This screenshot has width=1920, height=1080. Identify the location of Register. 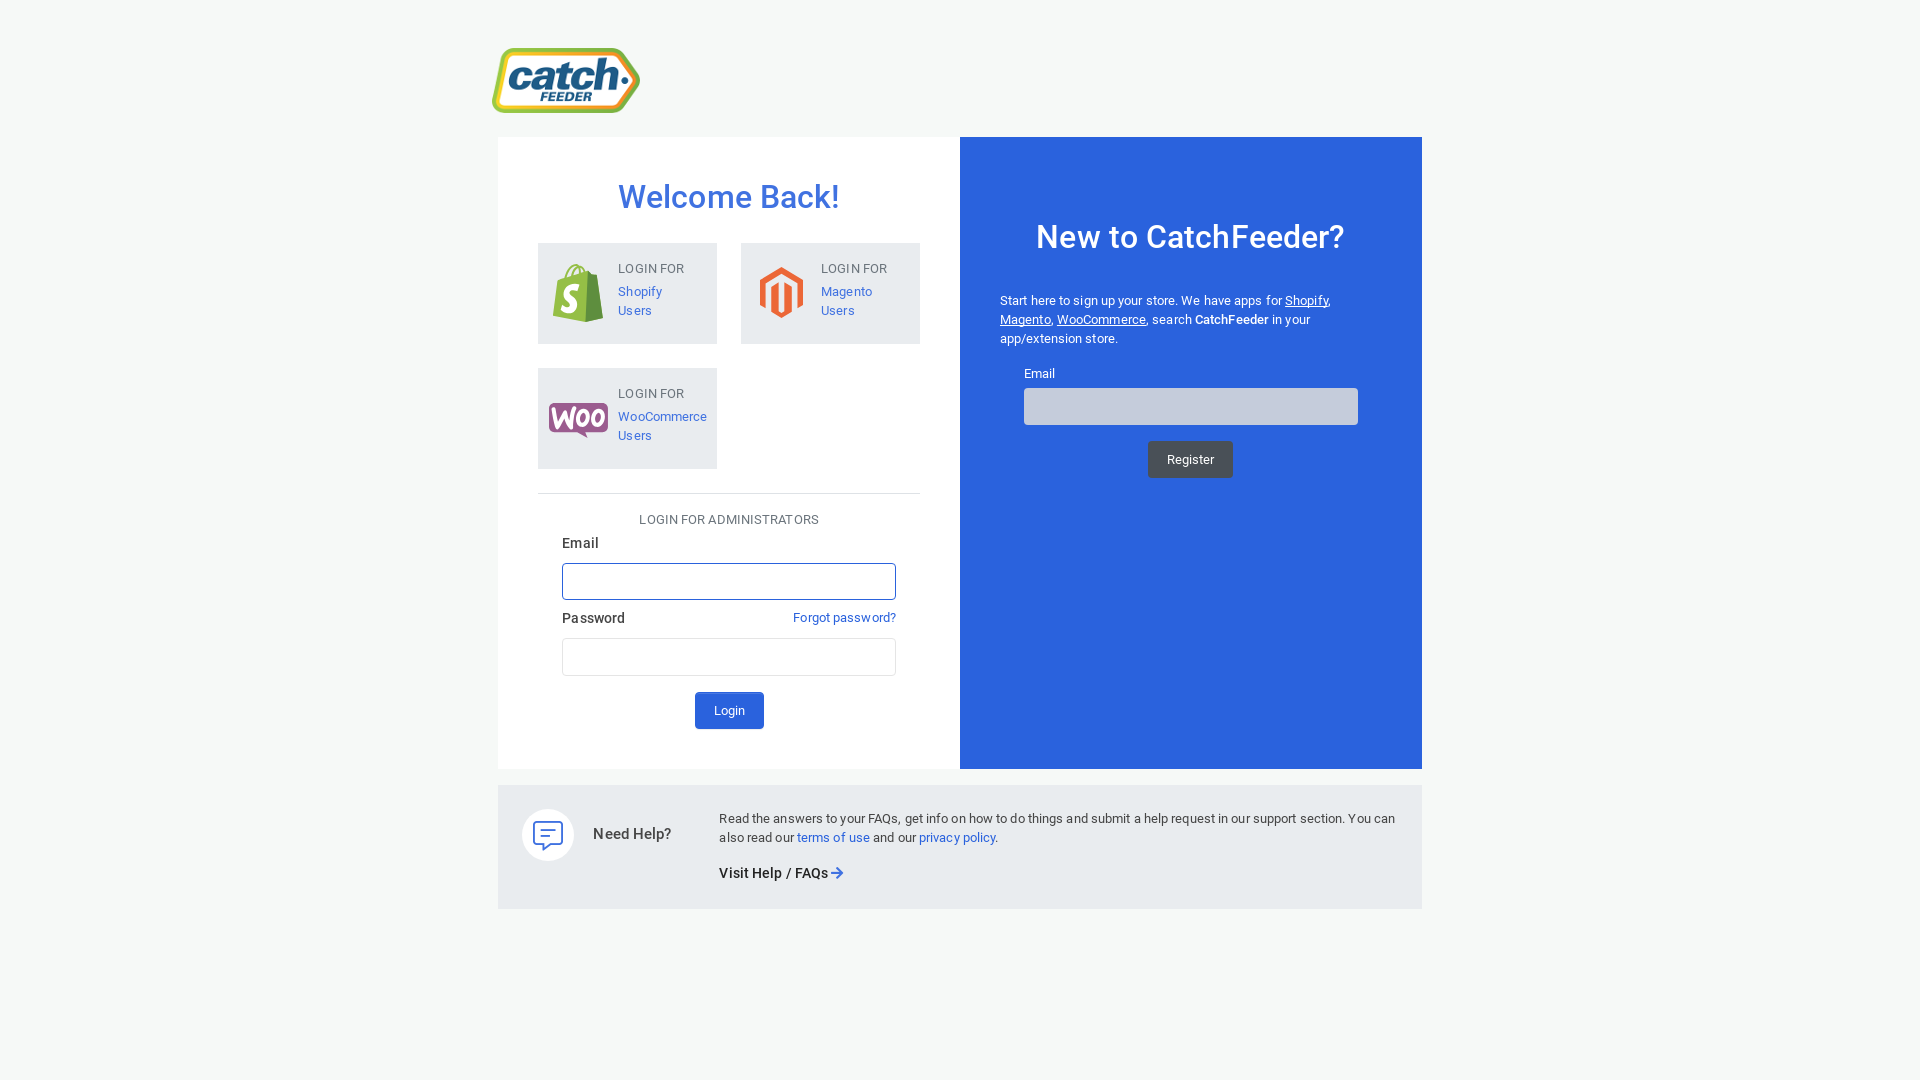
(1190, 460).